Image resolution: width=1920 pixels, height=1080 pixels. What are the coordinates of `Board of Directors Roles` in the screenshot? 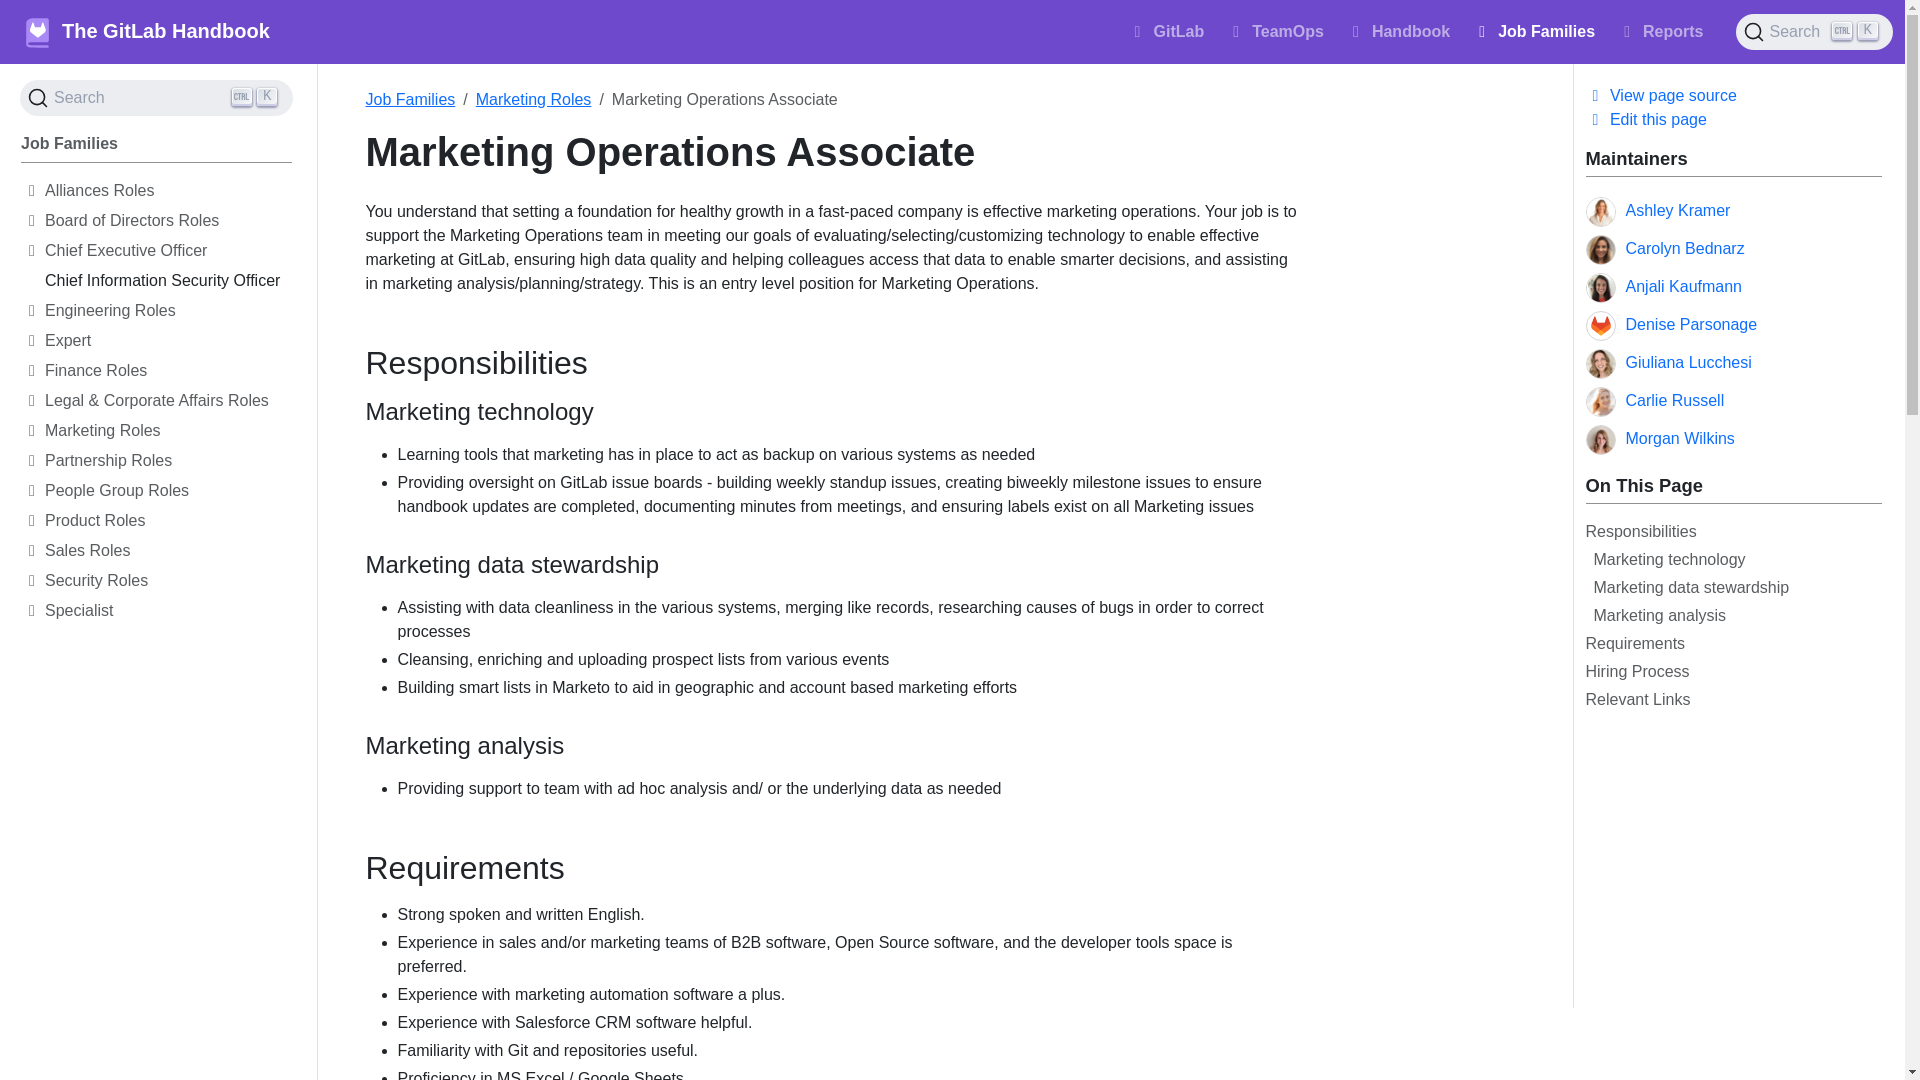 It's located at (156, 97).